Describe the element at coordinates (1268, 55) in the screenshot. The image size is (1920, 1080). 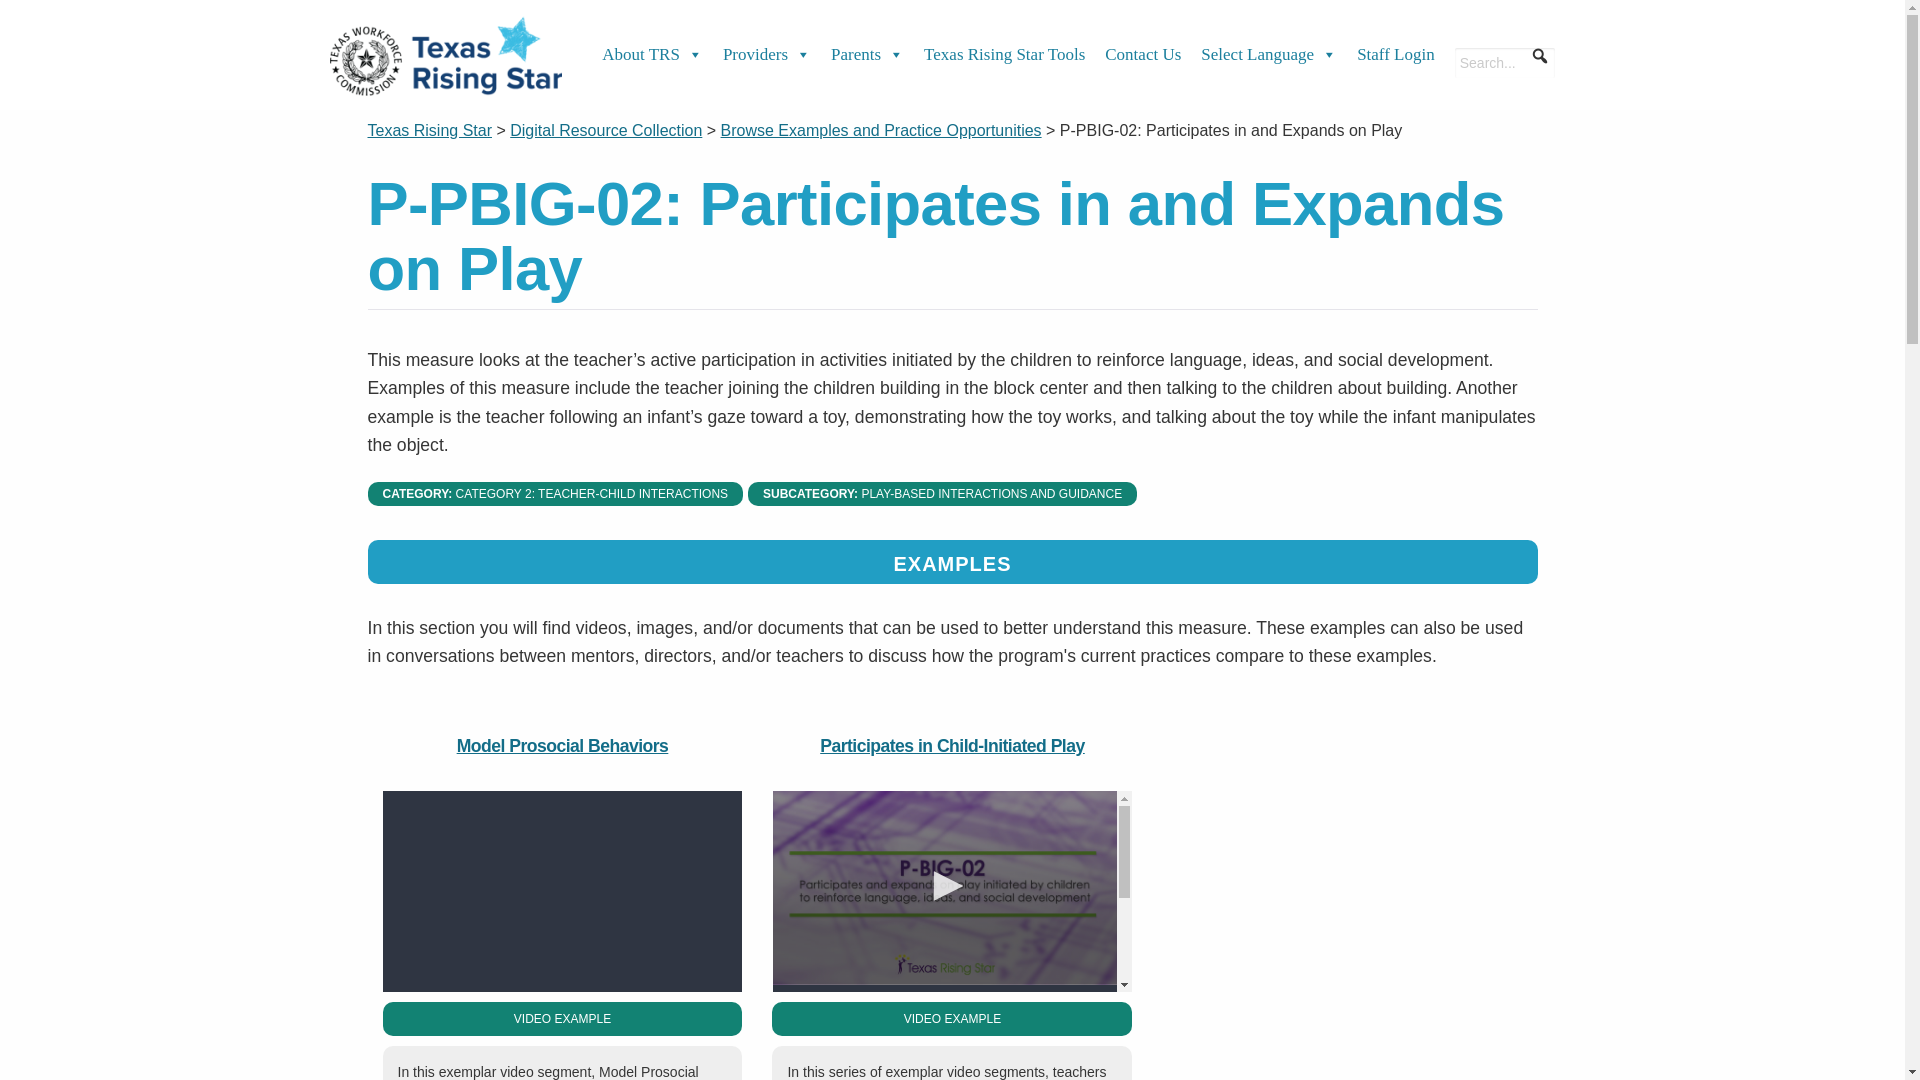
I see `Select Language` at that location.